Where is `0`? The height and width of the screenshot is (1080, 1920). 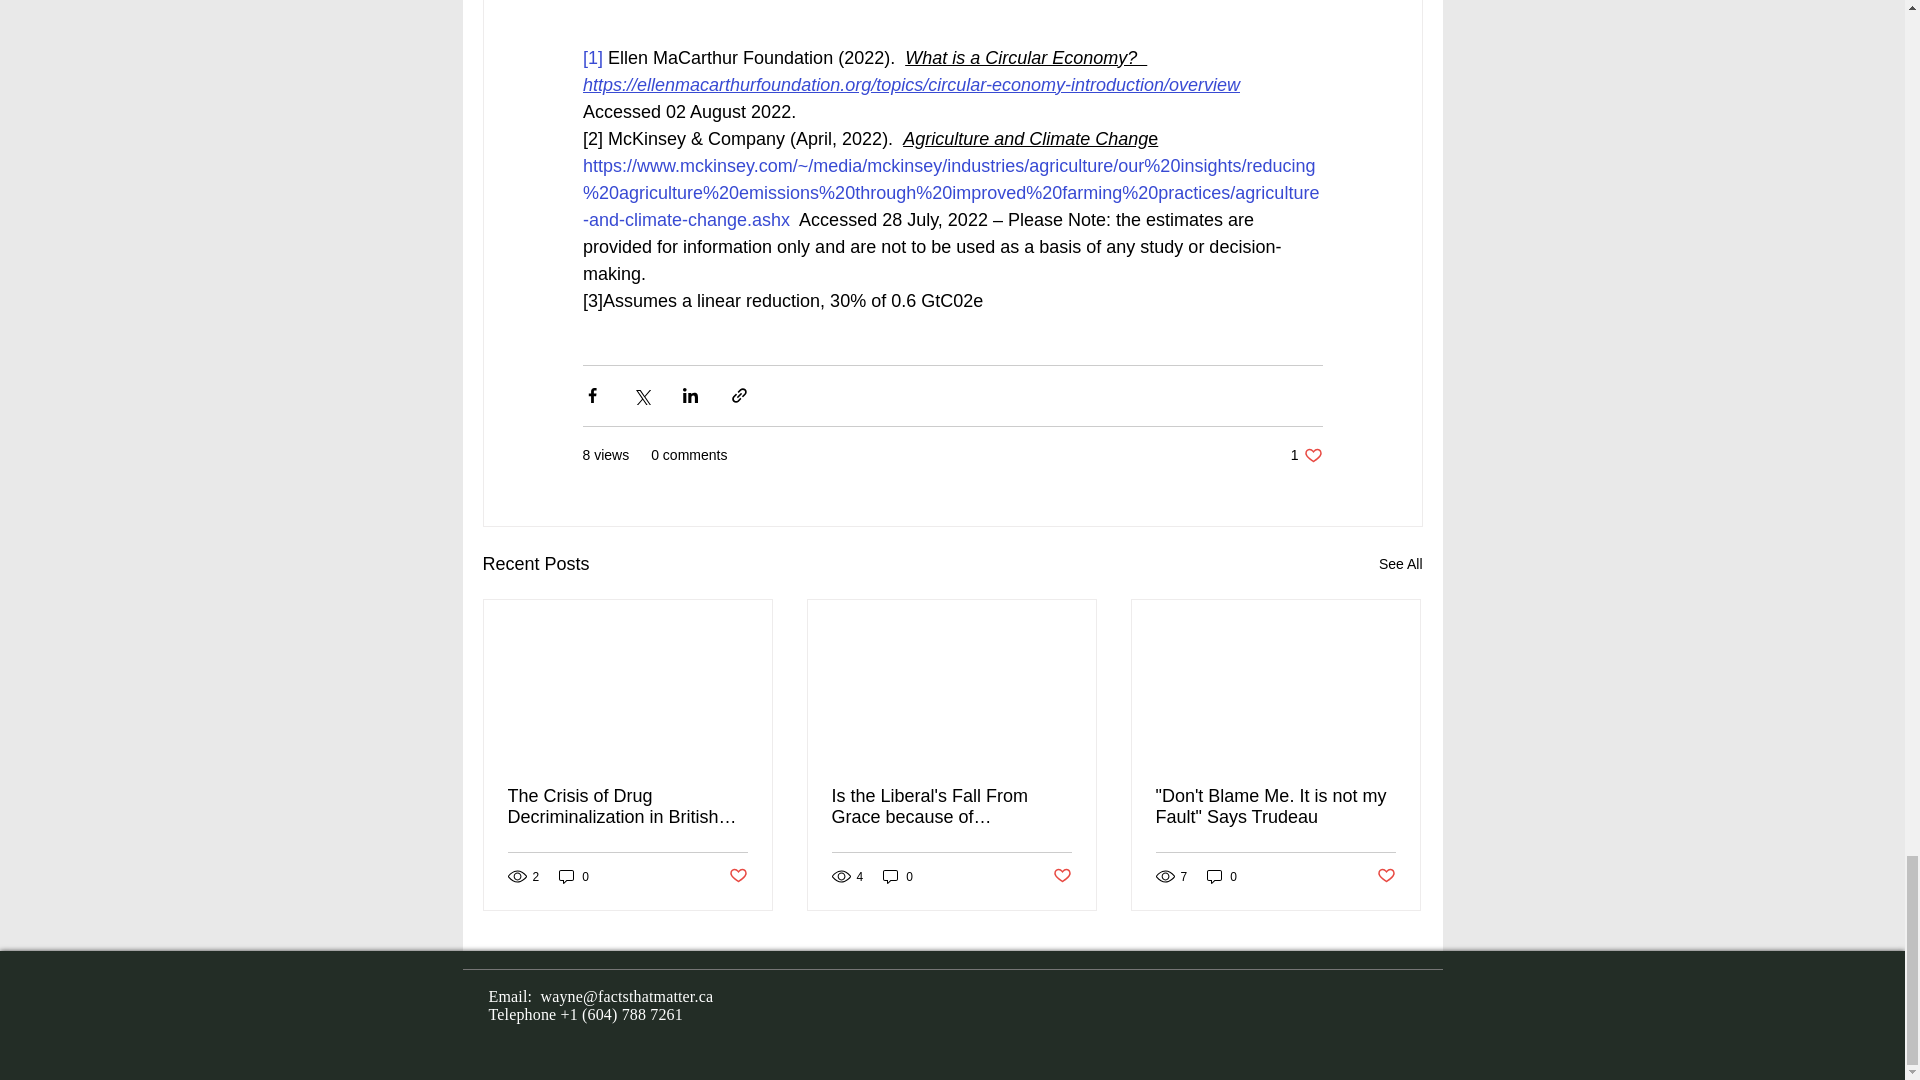
0 is located at coordinates (1222, 876).